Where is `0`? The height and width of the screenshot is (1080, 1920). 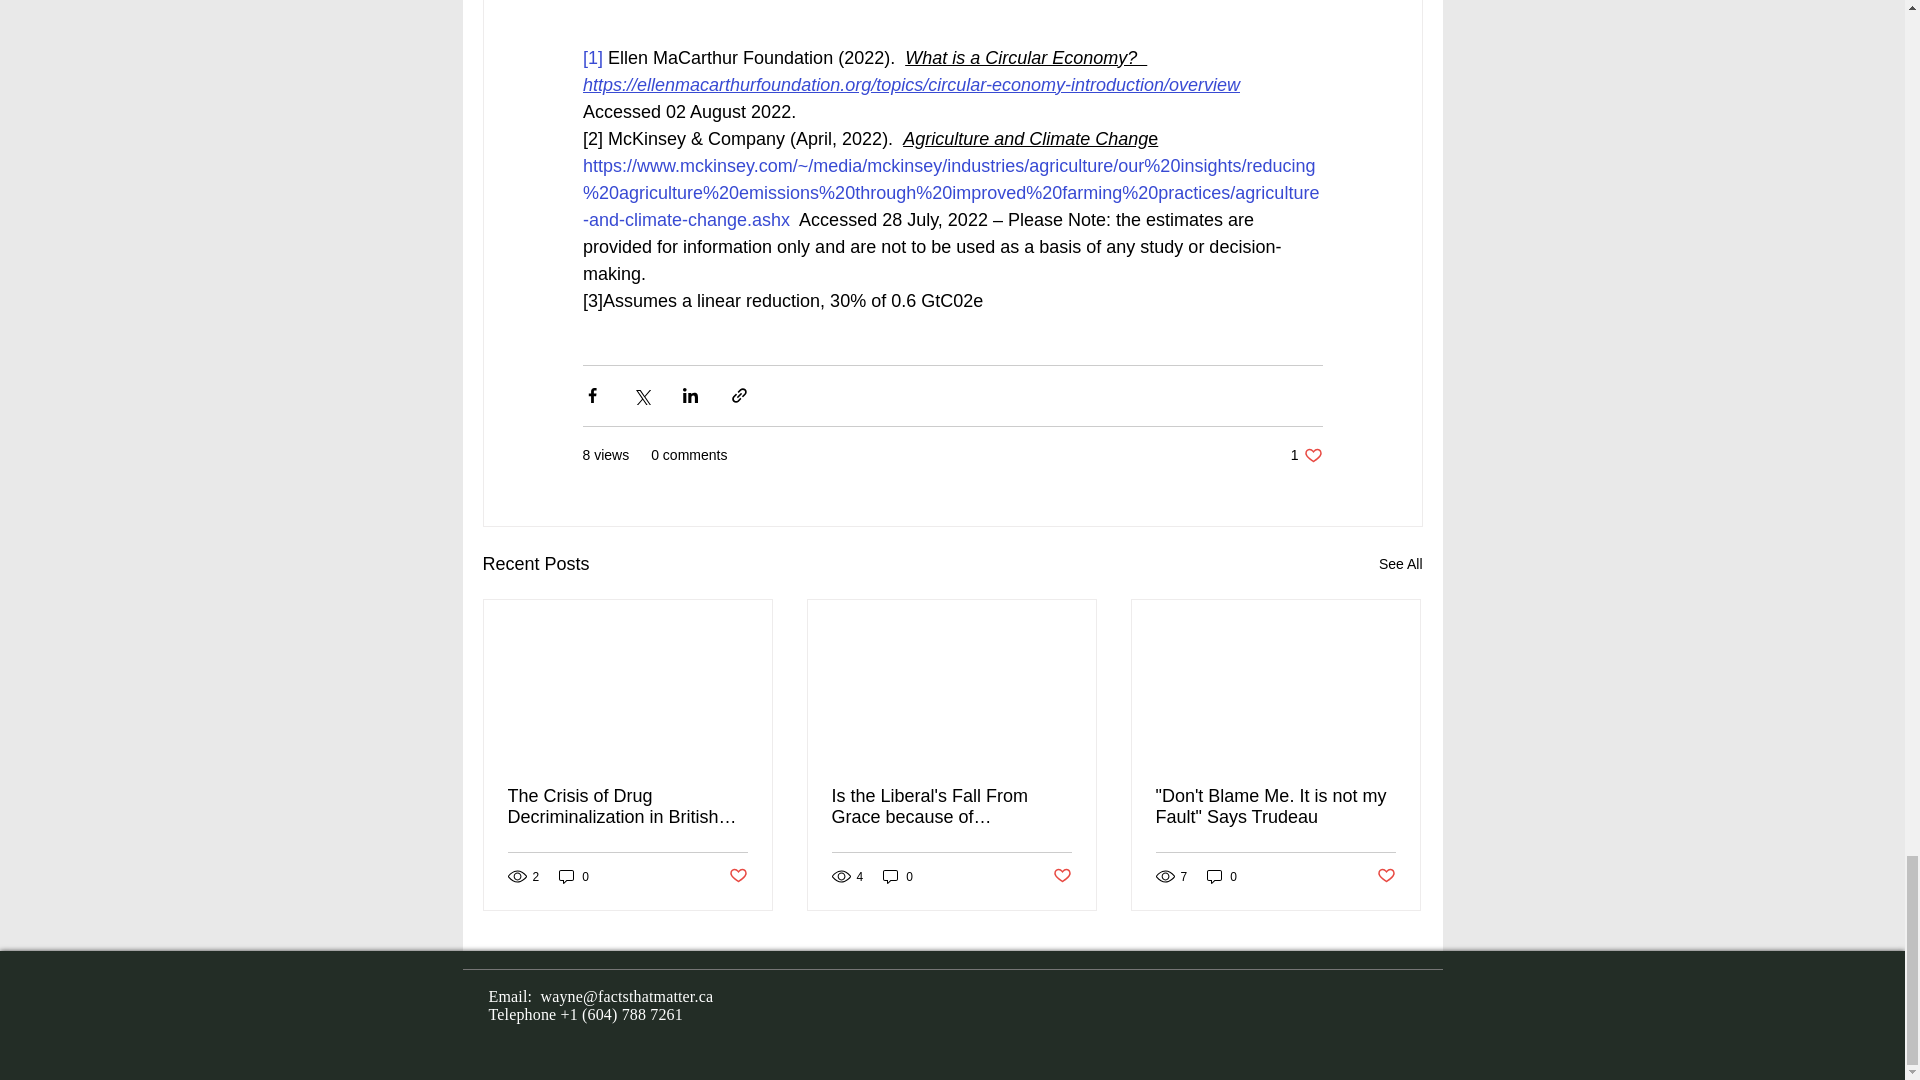
0 is located at coordinates (1222, 876).